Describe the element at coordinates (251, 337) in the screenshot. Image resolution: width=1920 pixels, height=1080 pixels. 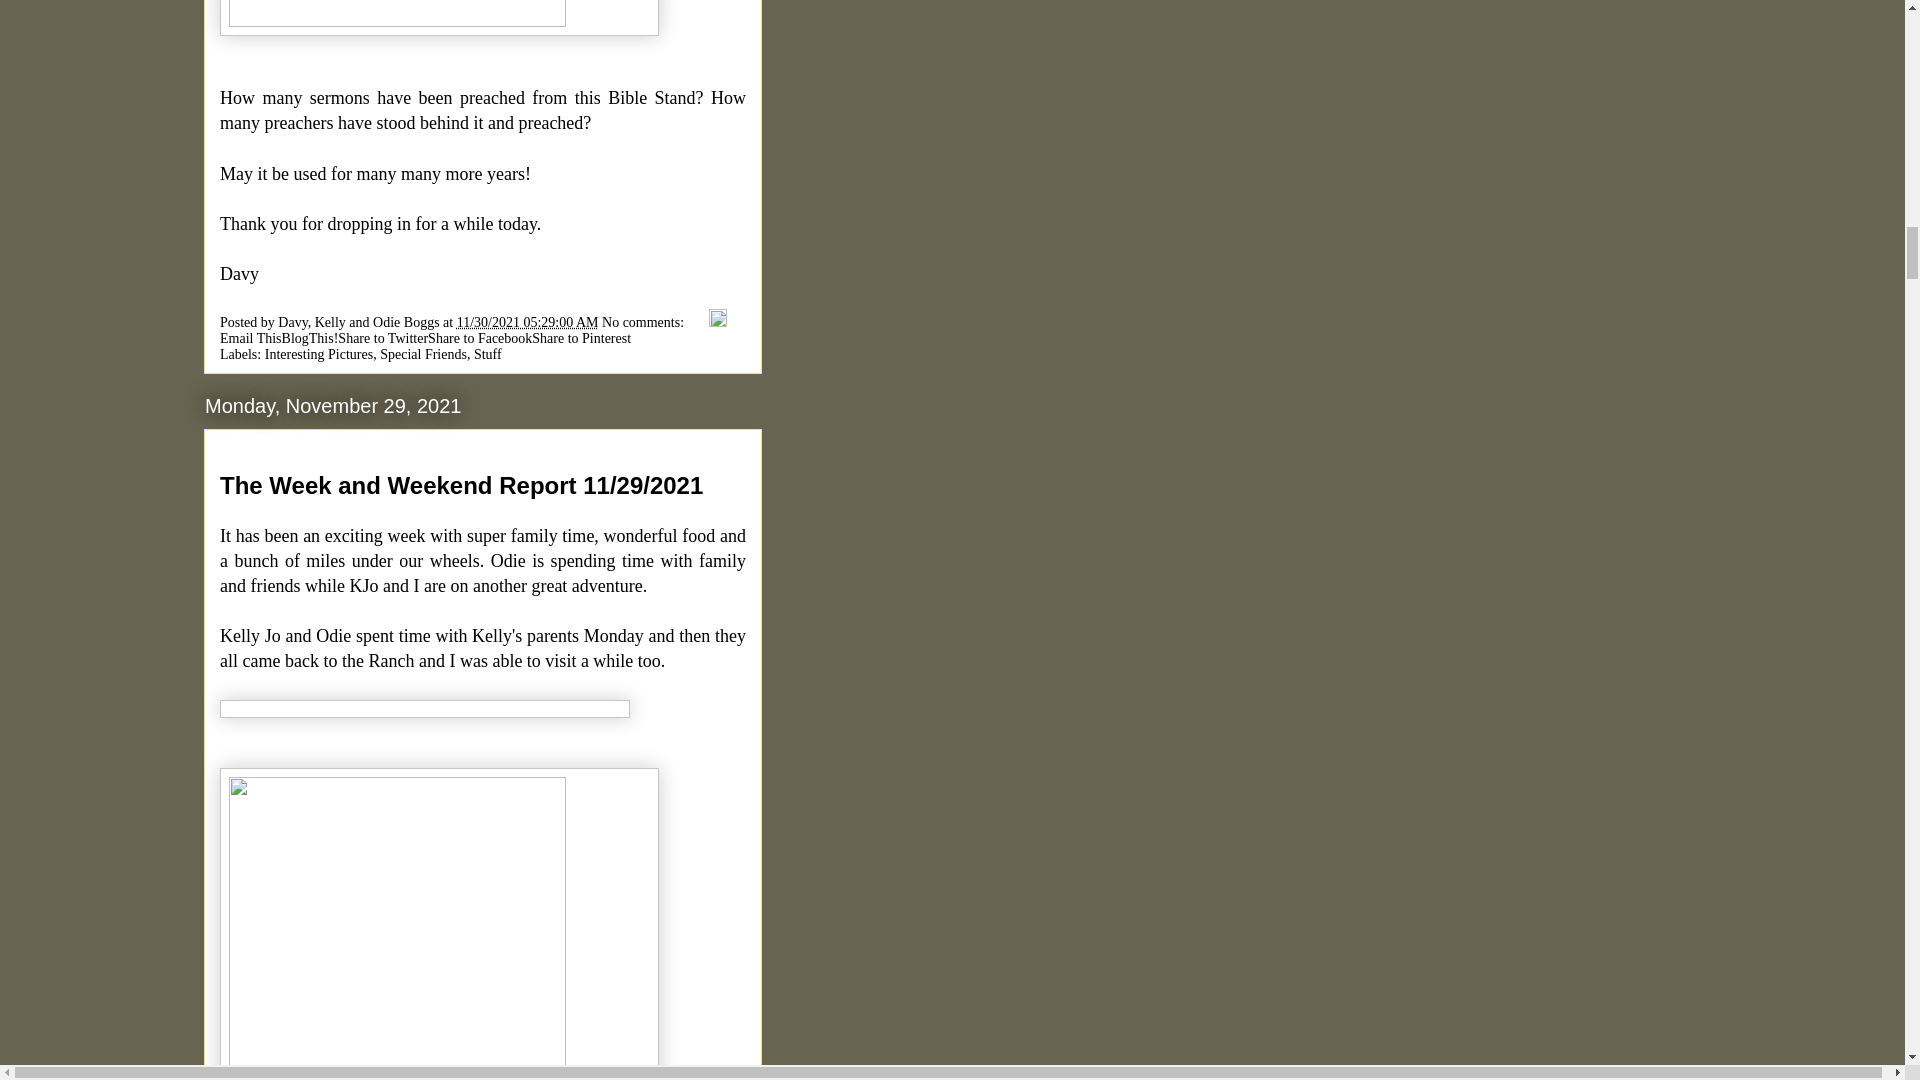
I see `Email This` at that location.